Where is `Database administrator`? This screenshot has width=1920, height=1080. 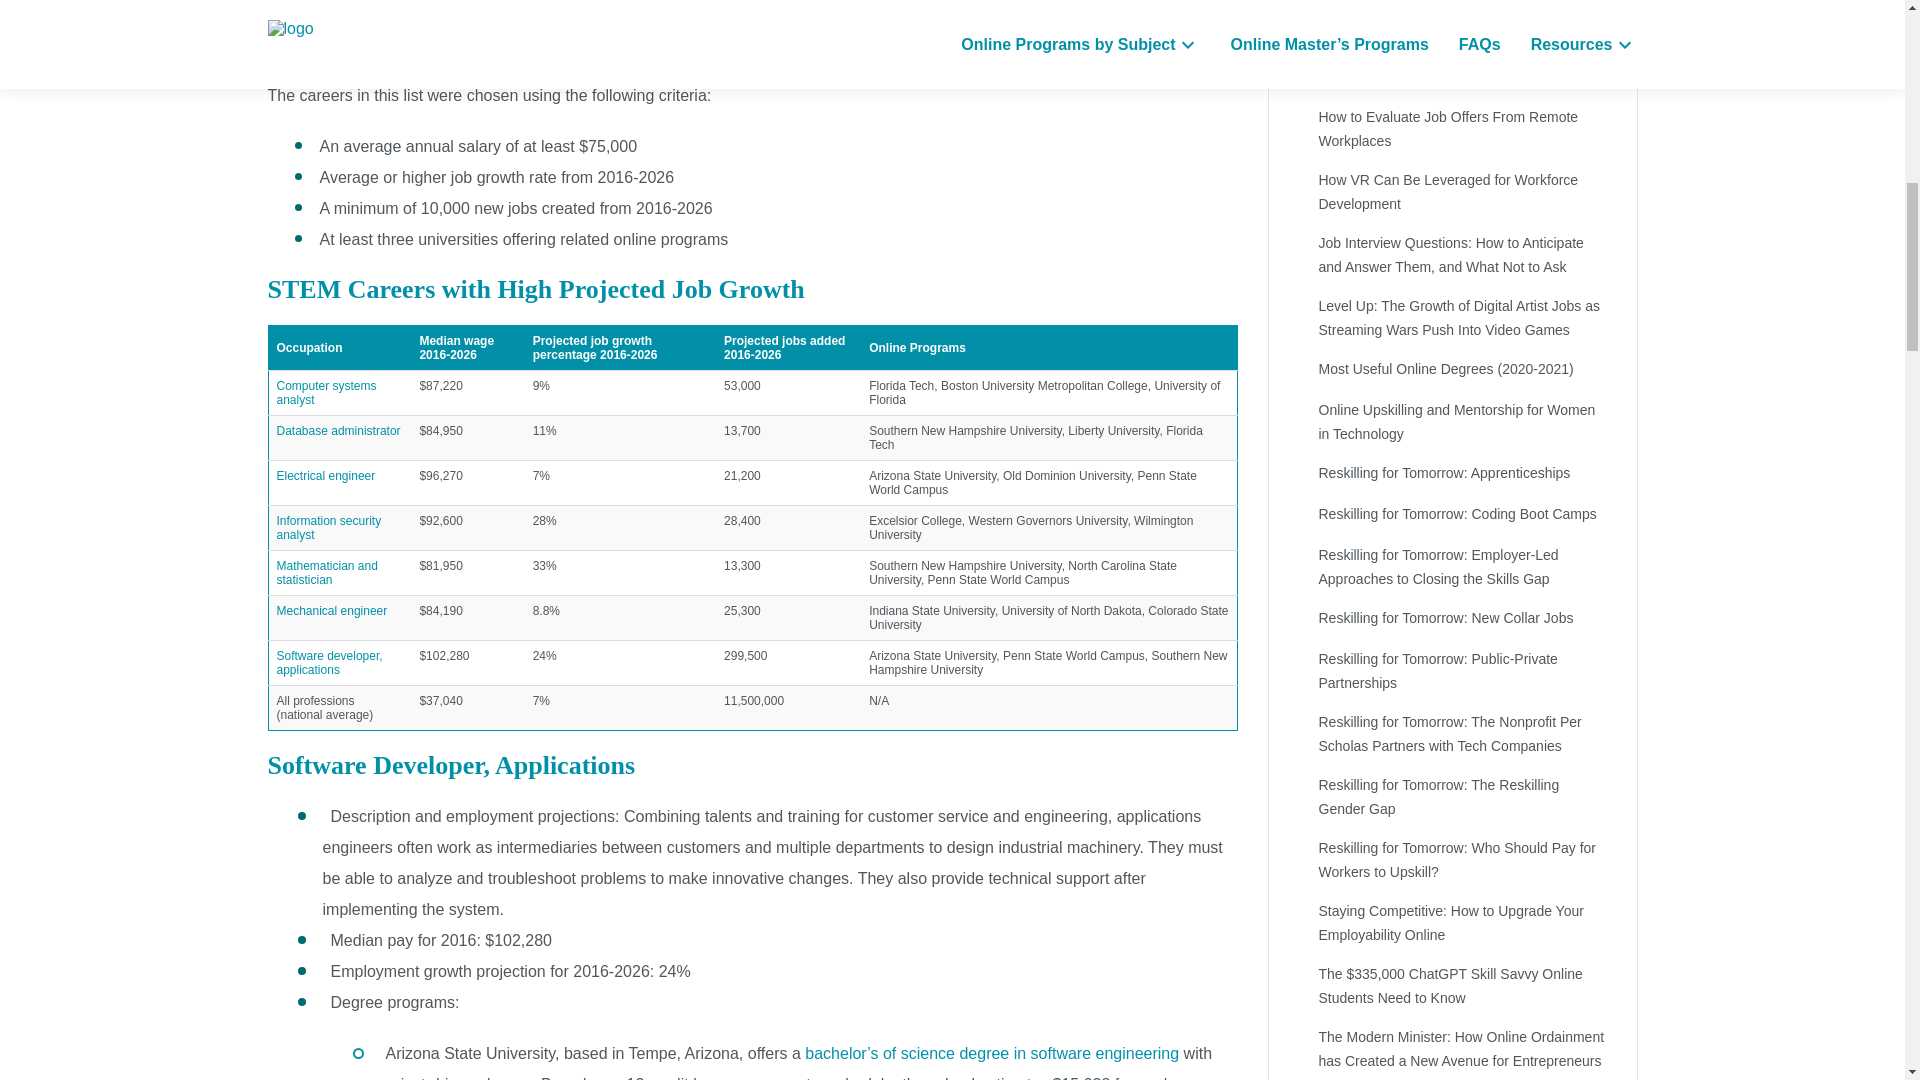
Database administrator is located at coordinates (338, 431).